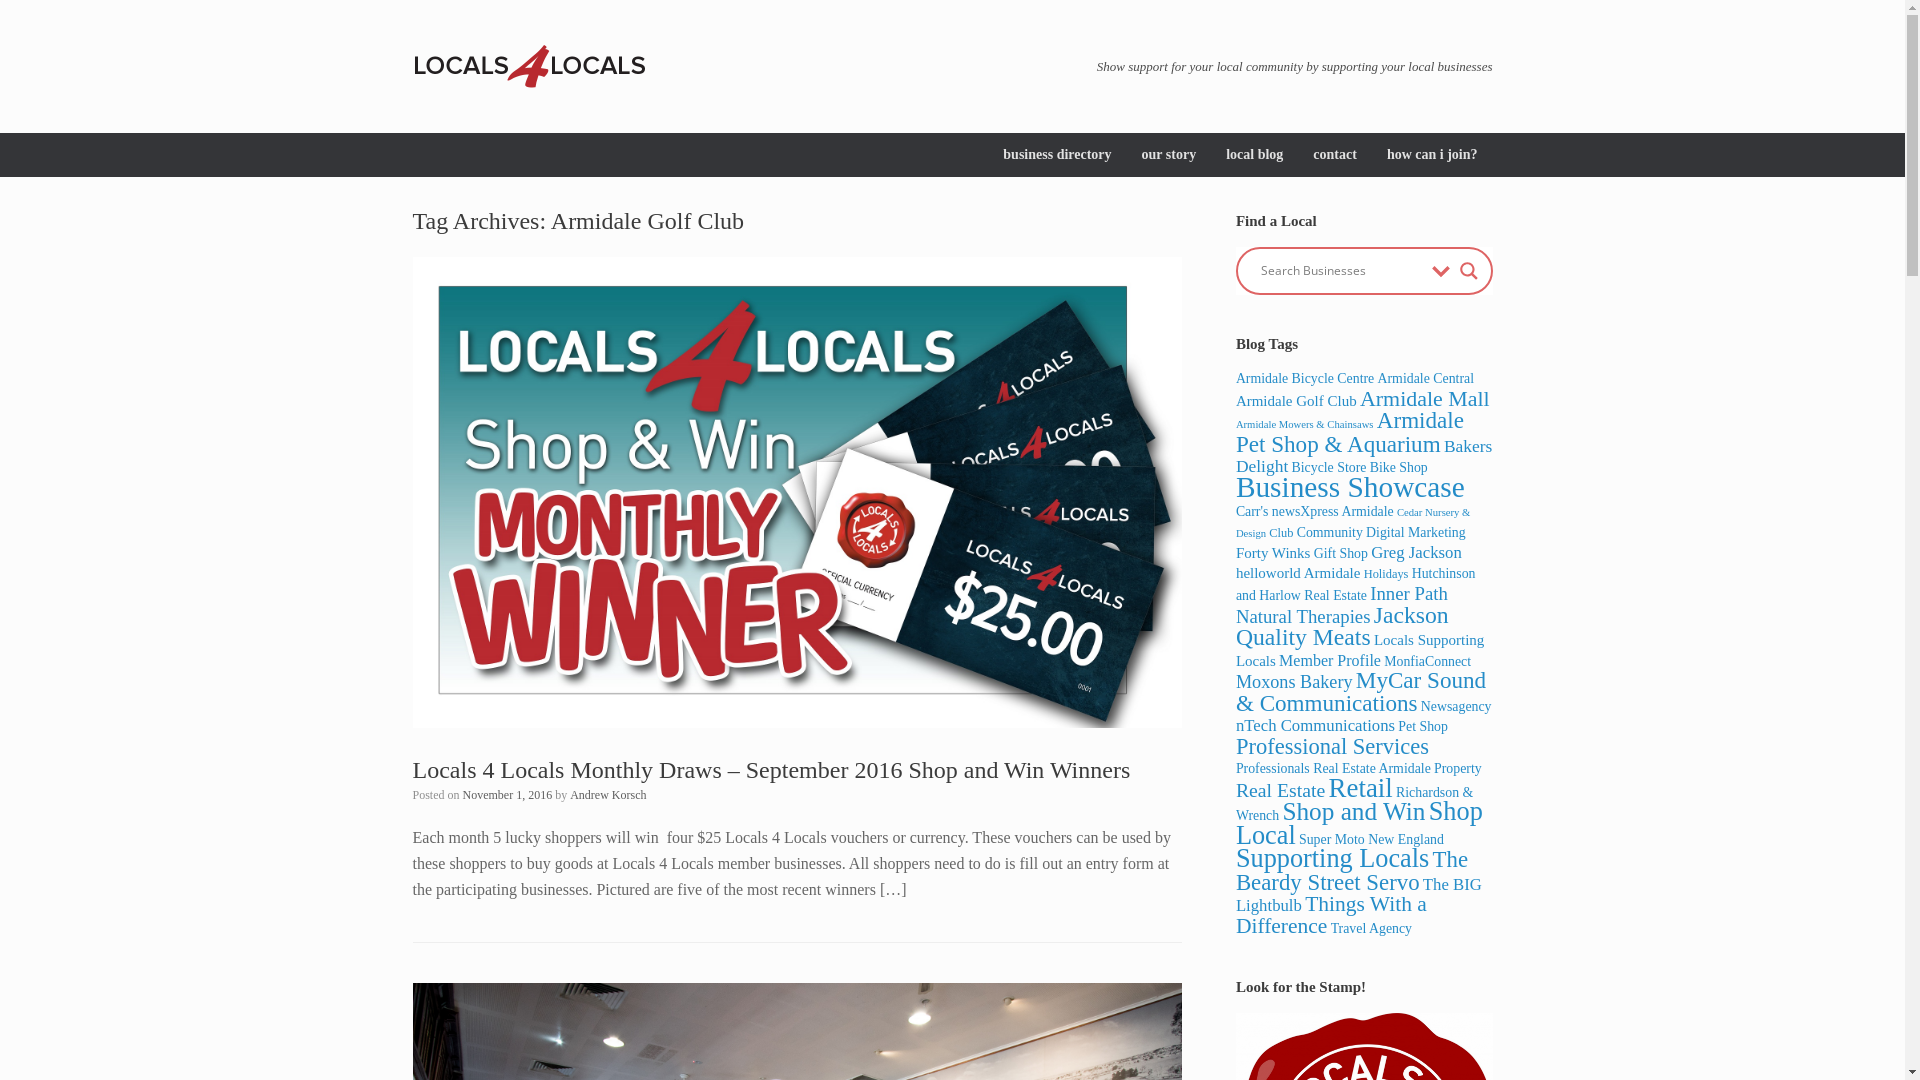 This screenshot has height=1080, width=1920. What do you see at coordinates (1354, 804) in the screenshot?
I see `Richardson & Wrench` at bounding box center [1354, 804].